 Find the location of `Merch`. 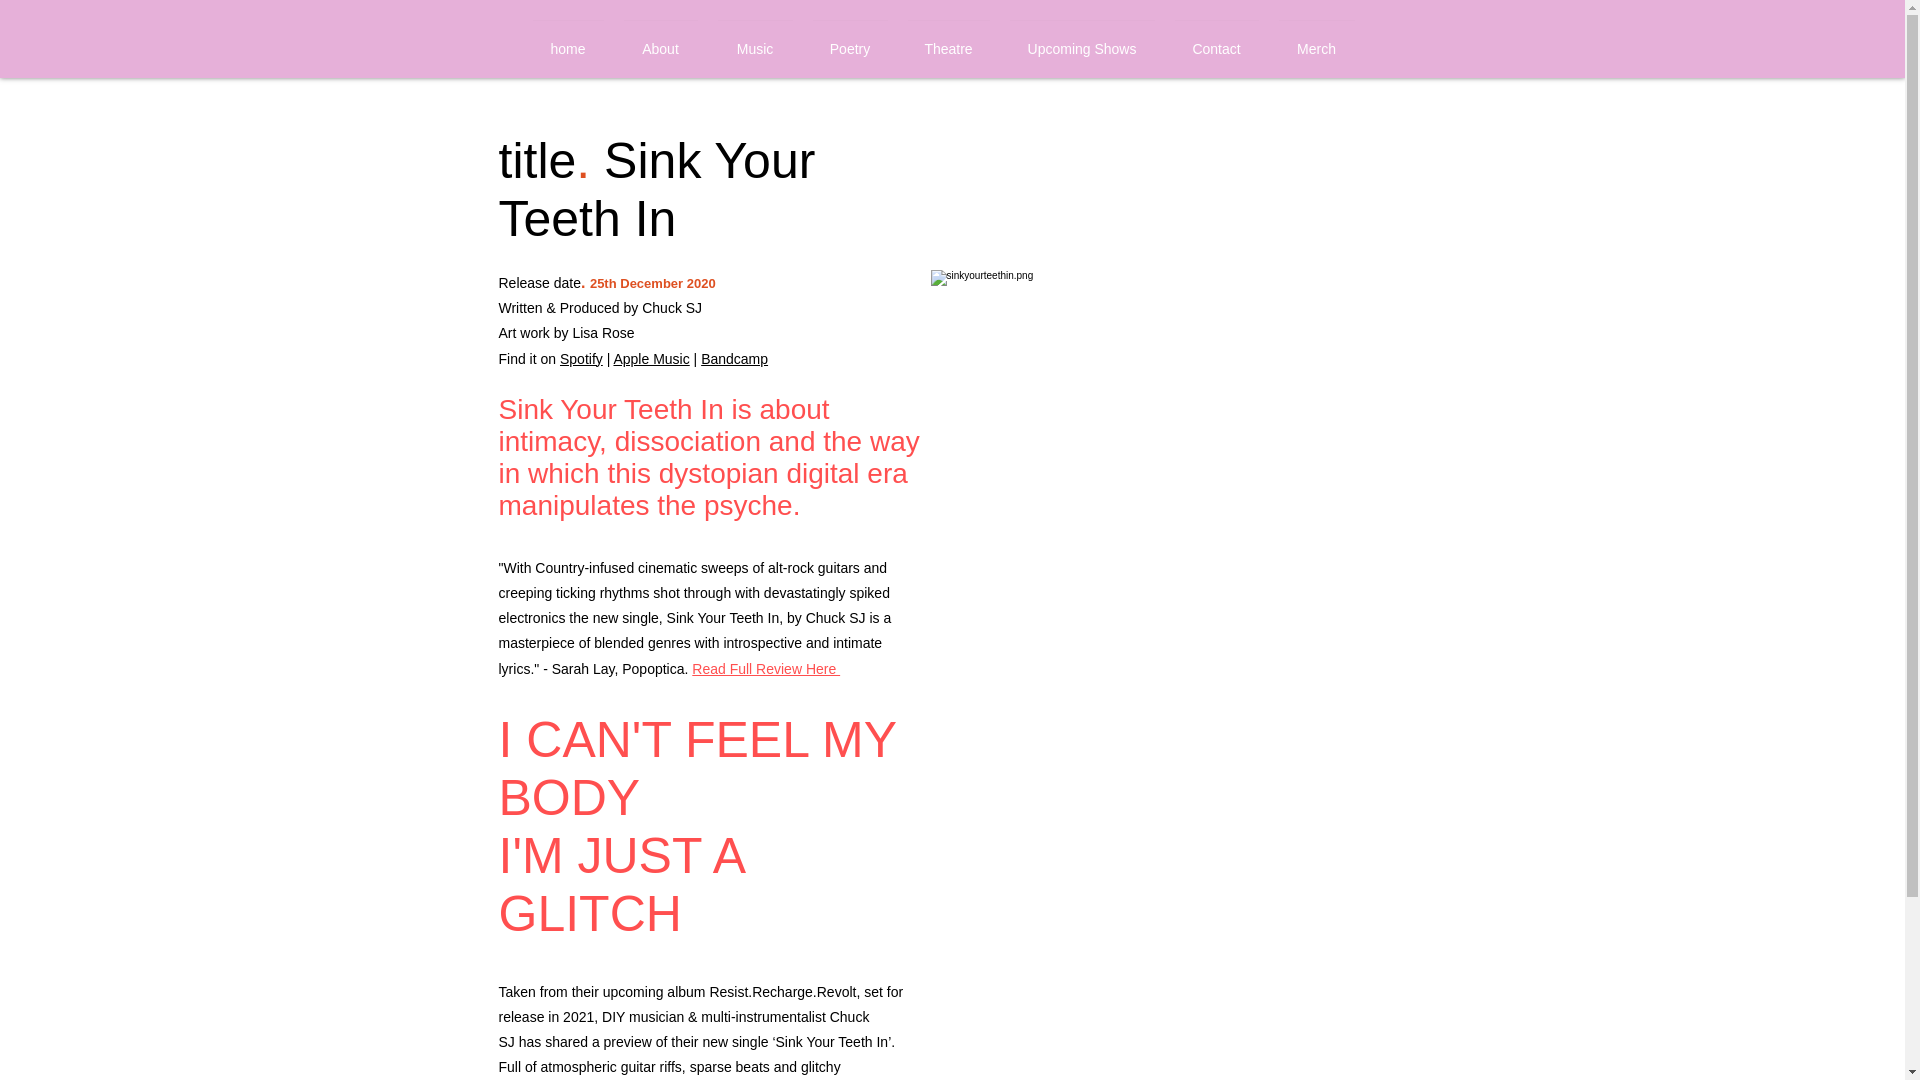

Merch is located at coordinates (1315, 40).